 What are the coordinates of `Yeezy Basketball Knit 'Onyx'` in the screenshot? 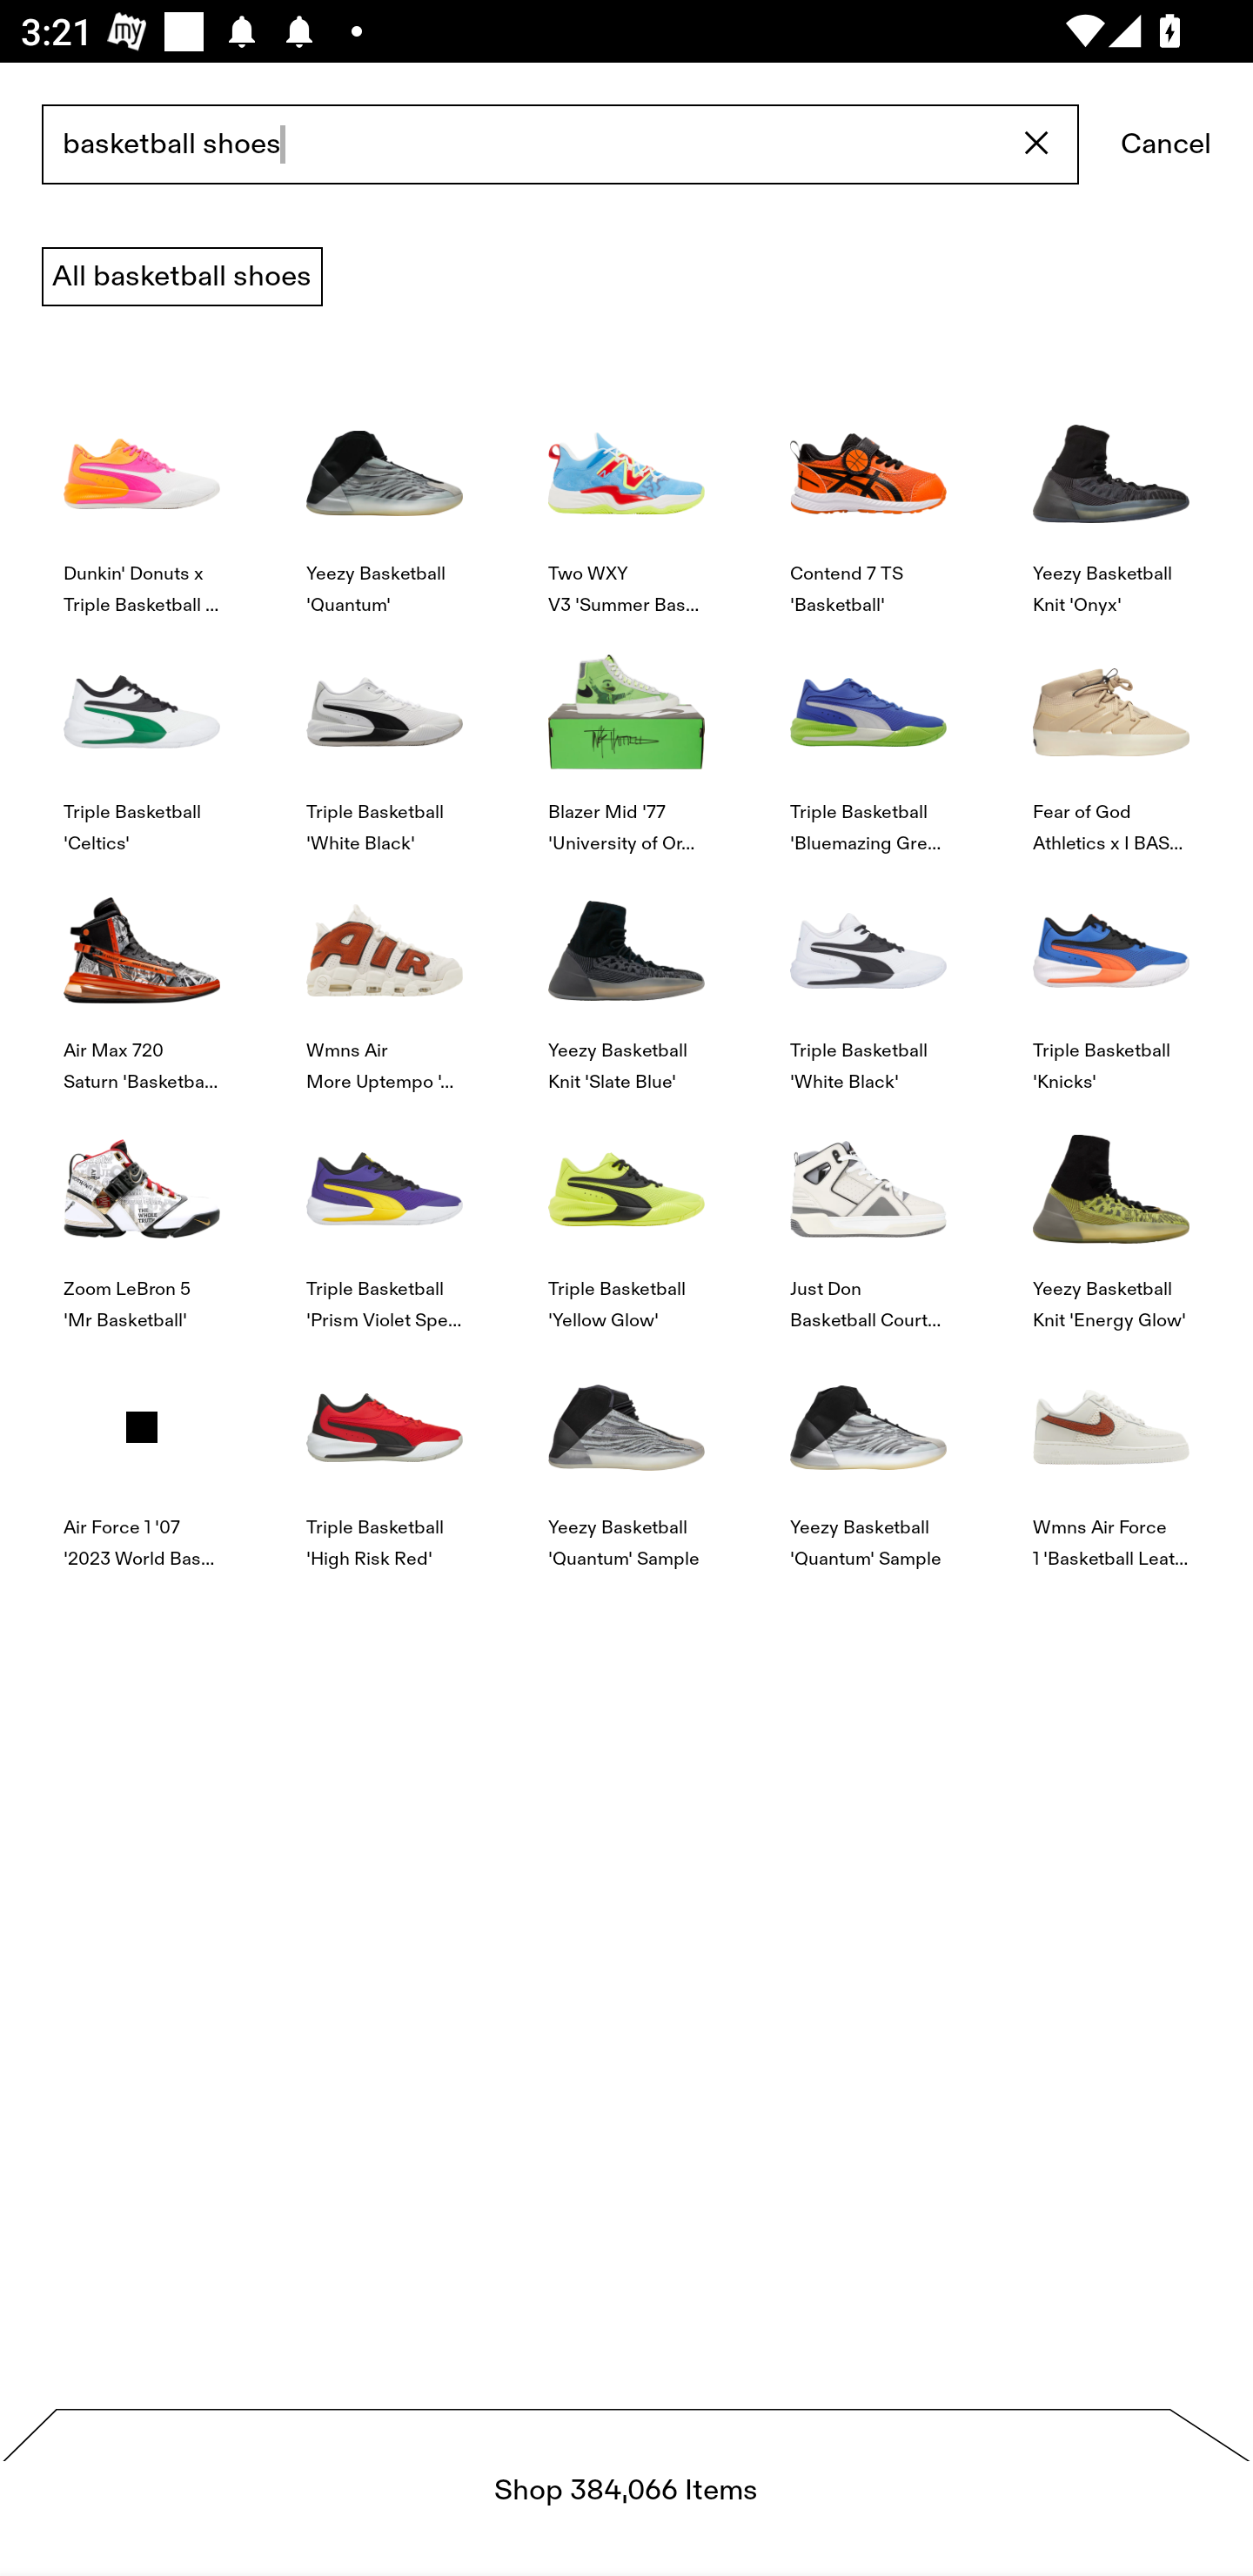 It's located at (1110, 498).